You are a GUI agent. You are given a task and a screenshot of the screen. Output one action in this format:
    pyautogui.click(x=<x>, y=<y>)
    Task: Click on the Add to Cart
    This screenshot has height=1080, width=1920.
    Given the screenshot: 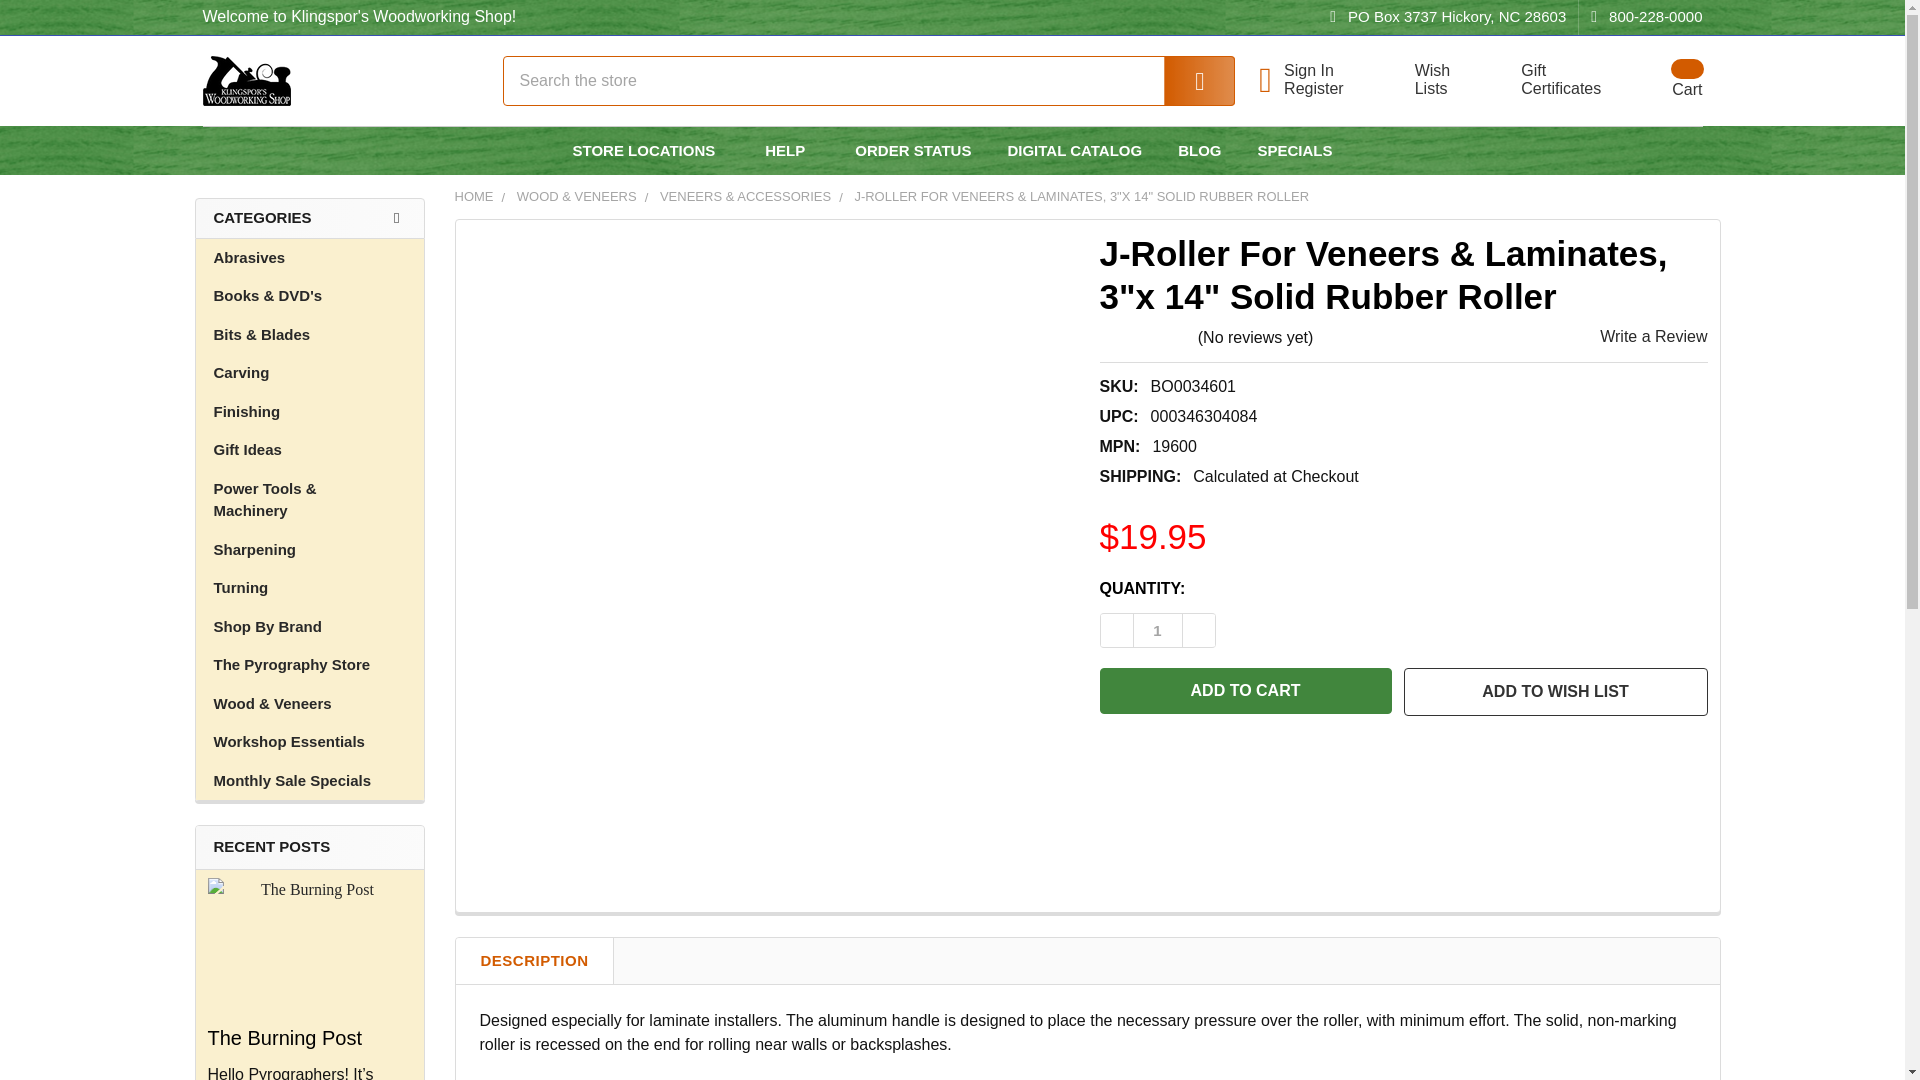 What is the action you would take?
    pyautogui.click(x=310, y=946)
    